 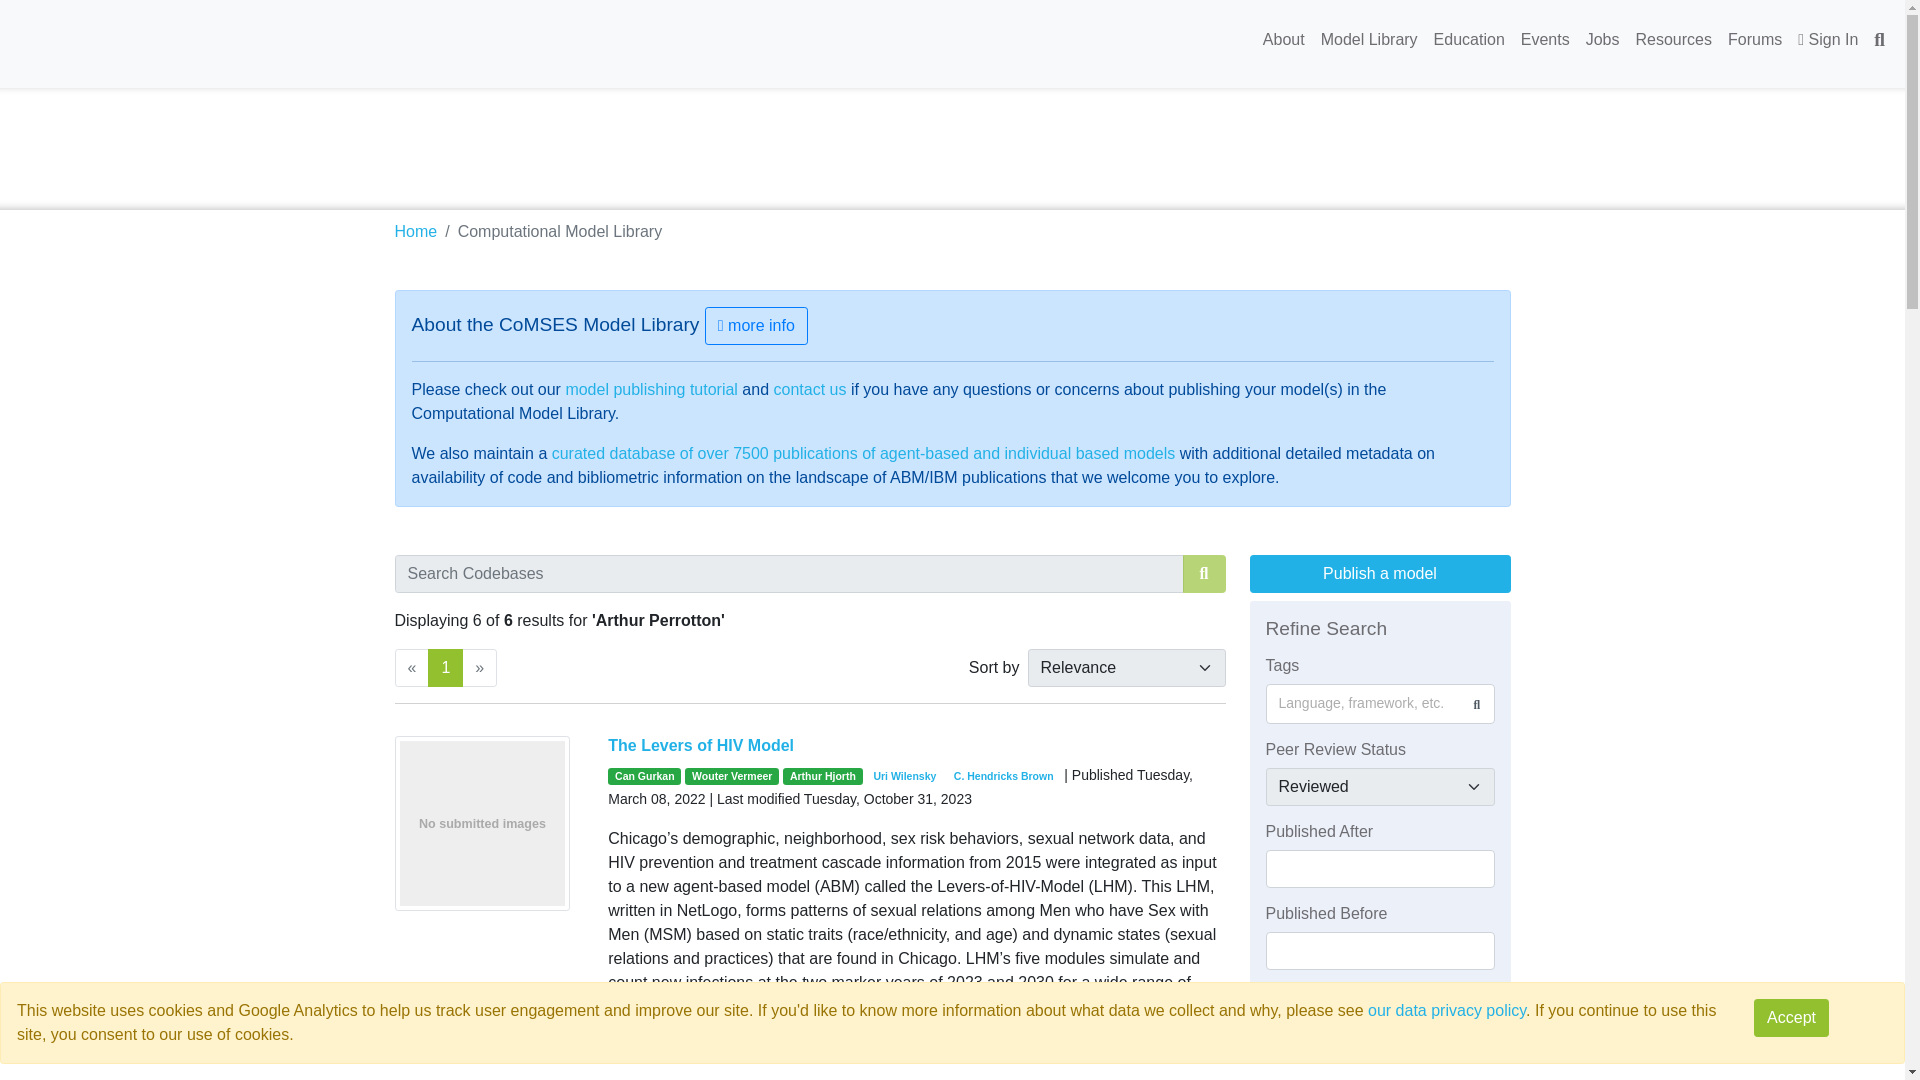 What do you see at coordinates (732, 776) in the screenshot?
I see `Wouter Vermeer` at bounding box center [732, 776].